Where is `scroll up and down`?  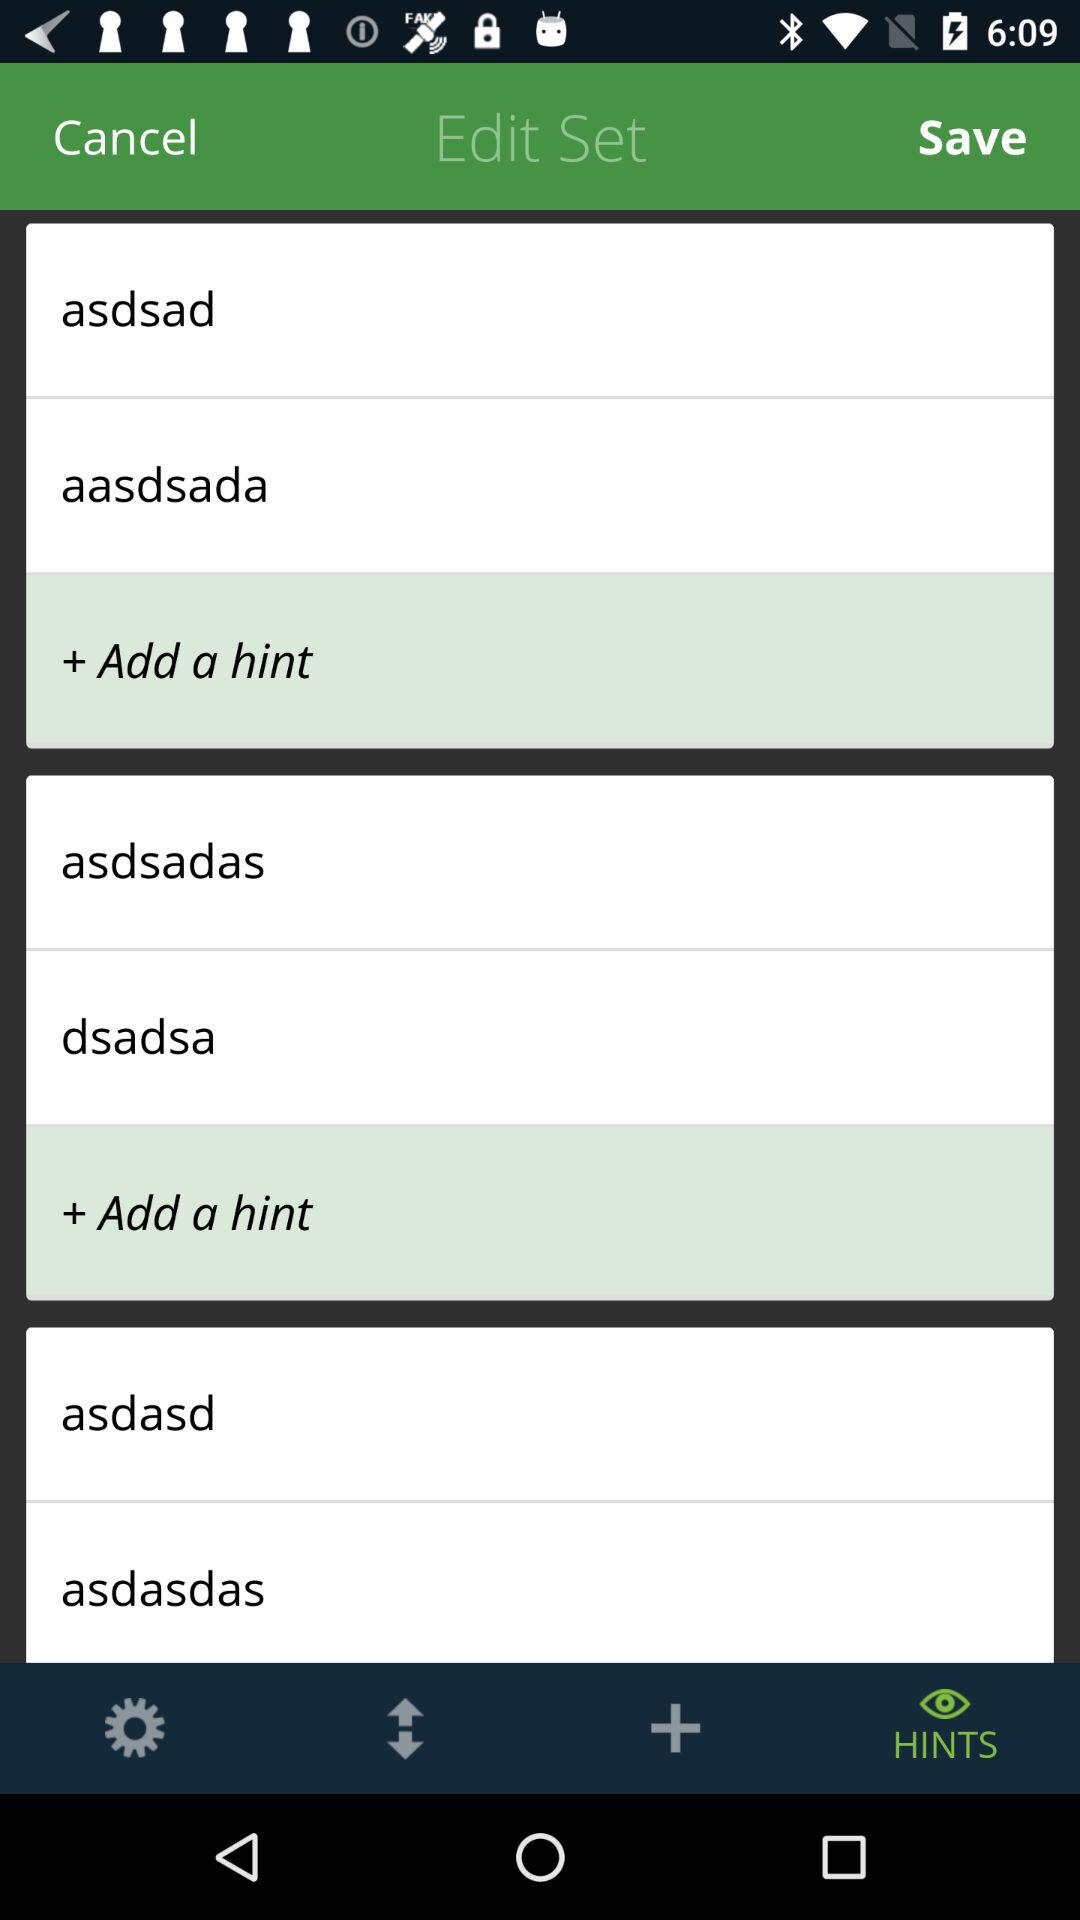
scroll up and down is located at coordinates (405, 1728).